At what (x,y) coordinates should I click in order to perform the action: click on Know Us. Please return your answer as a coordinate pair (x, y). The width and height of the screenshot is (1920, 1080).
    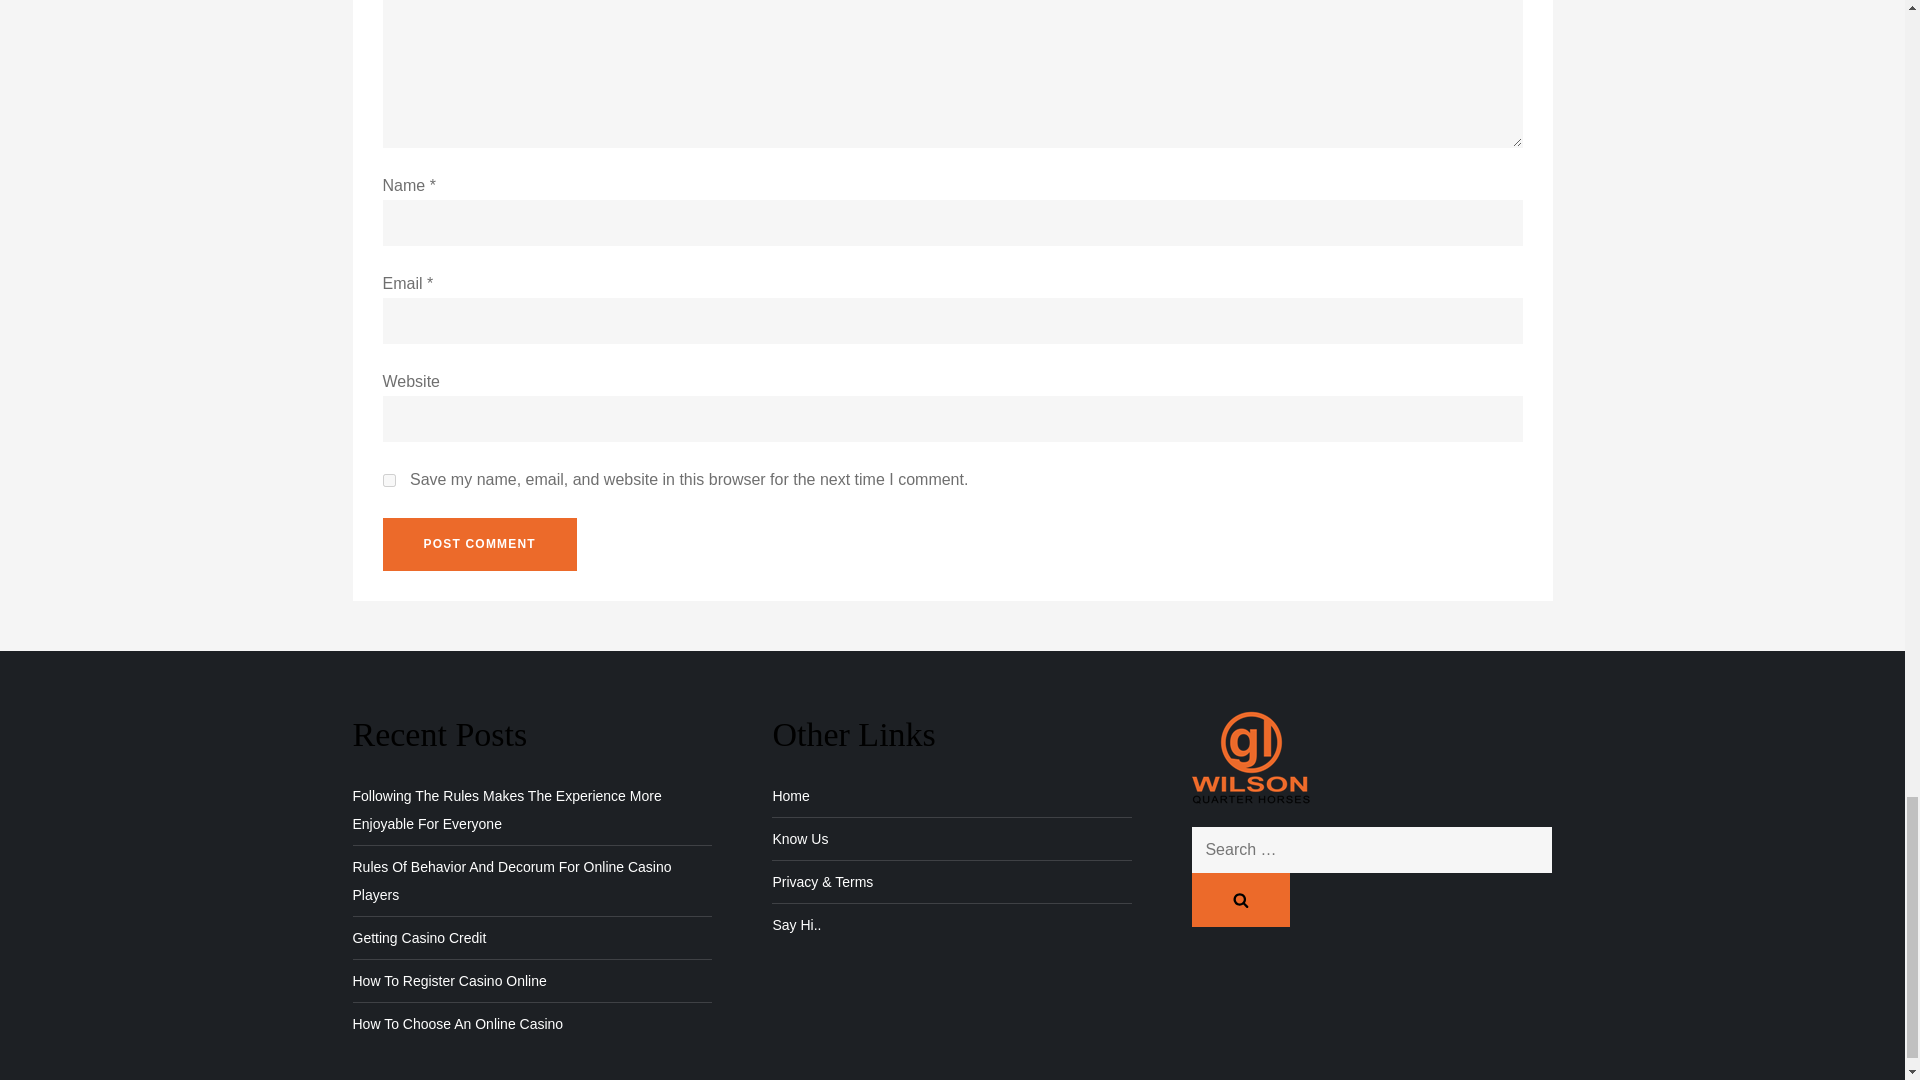
    Looking at the image, I should click on (799, 839).